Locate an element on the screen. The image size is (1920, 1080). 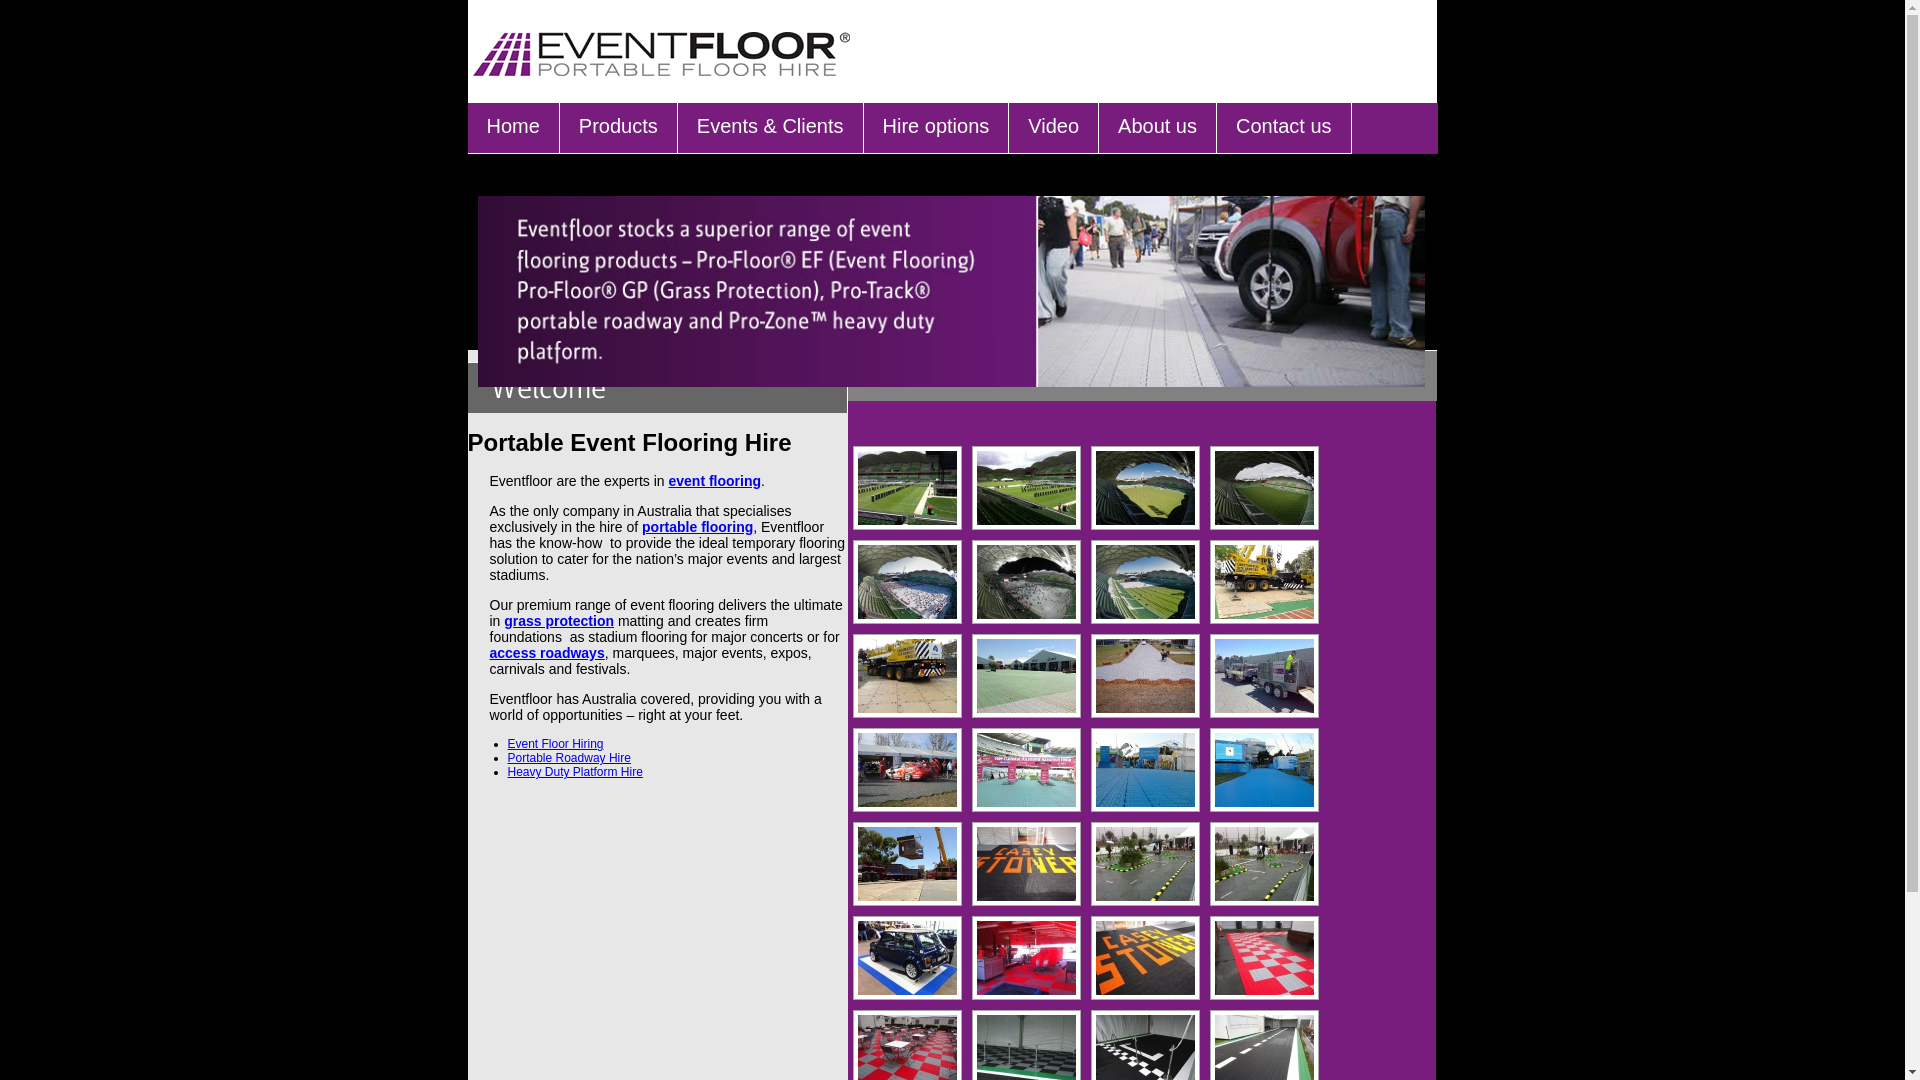
photo-1-aami-park- is located at coordinates (908, 582).